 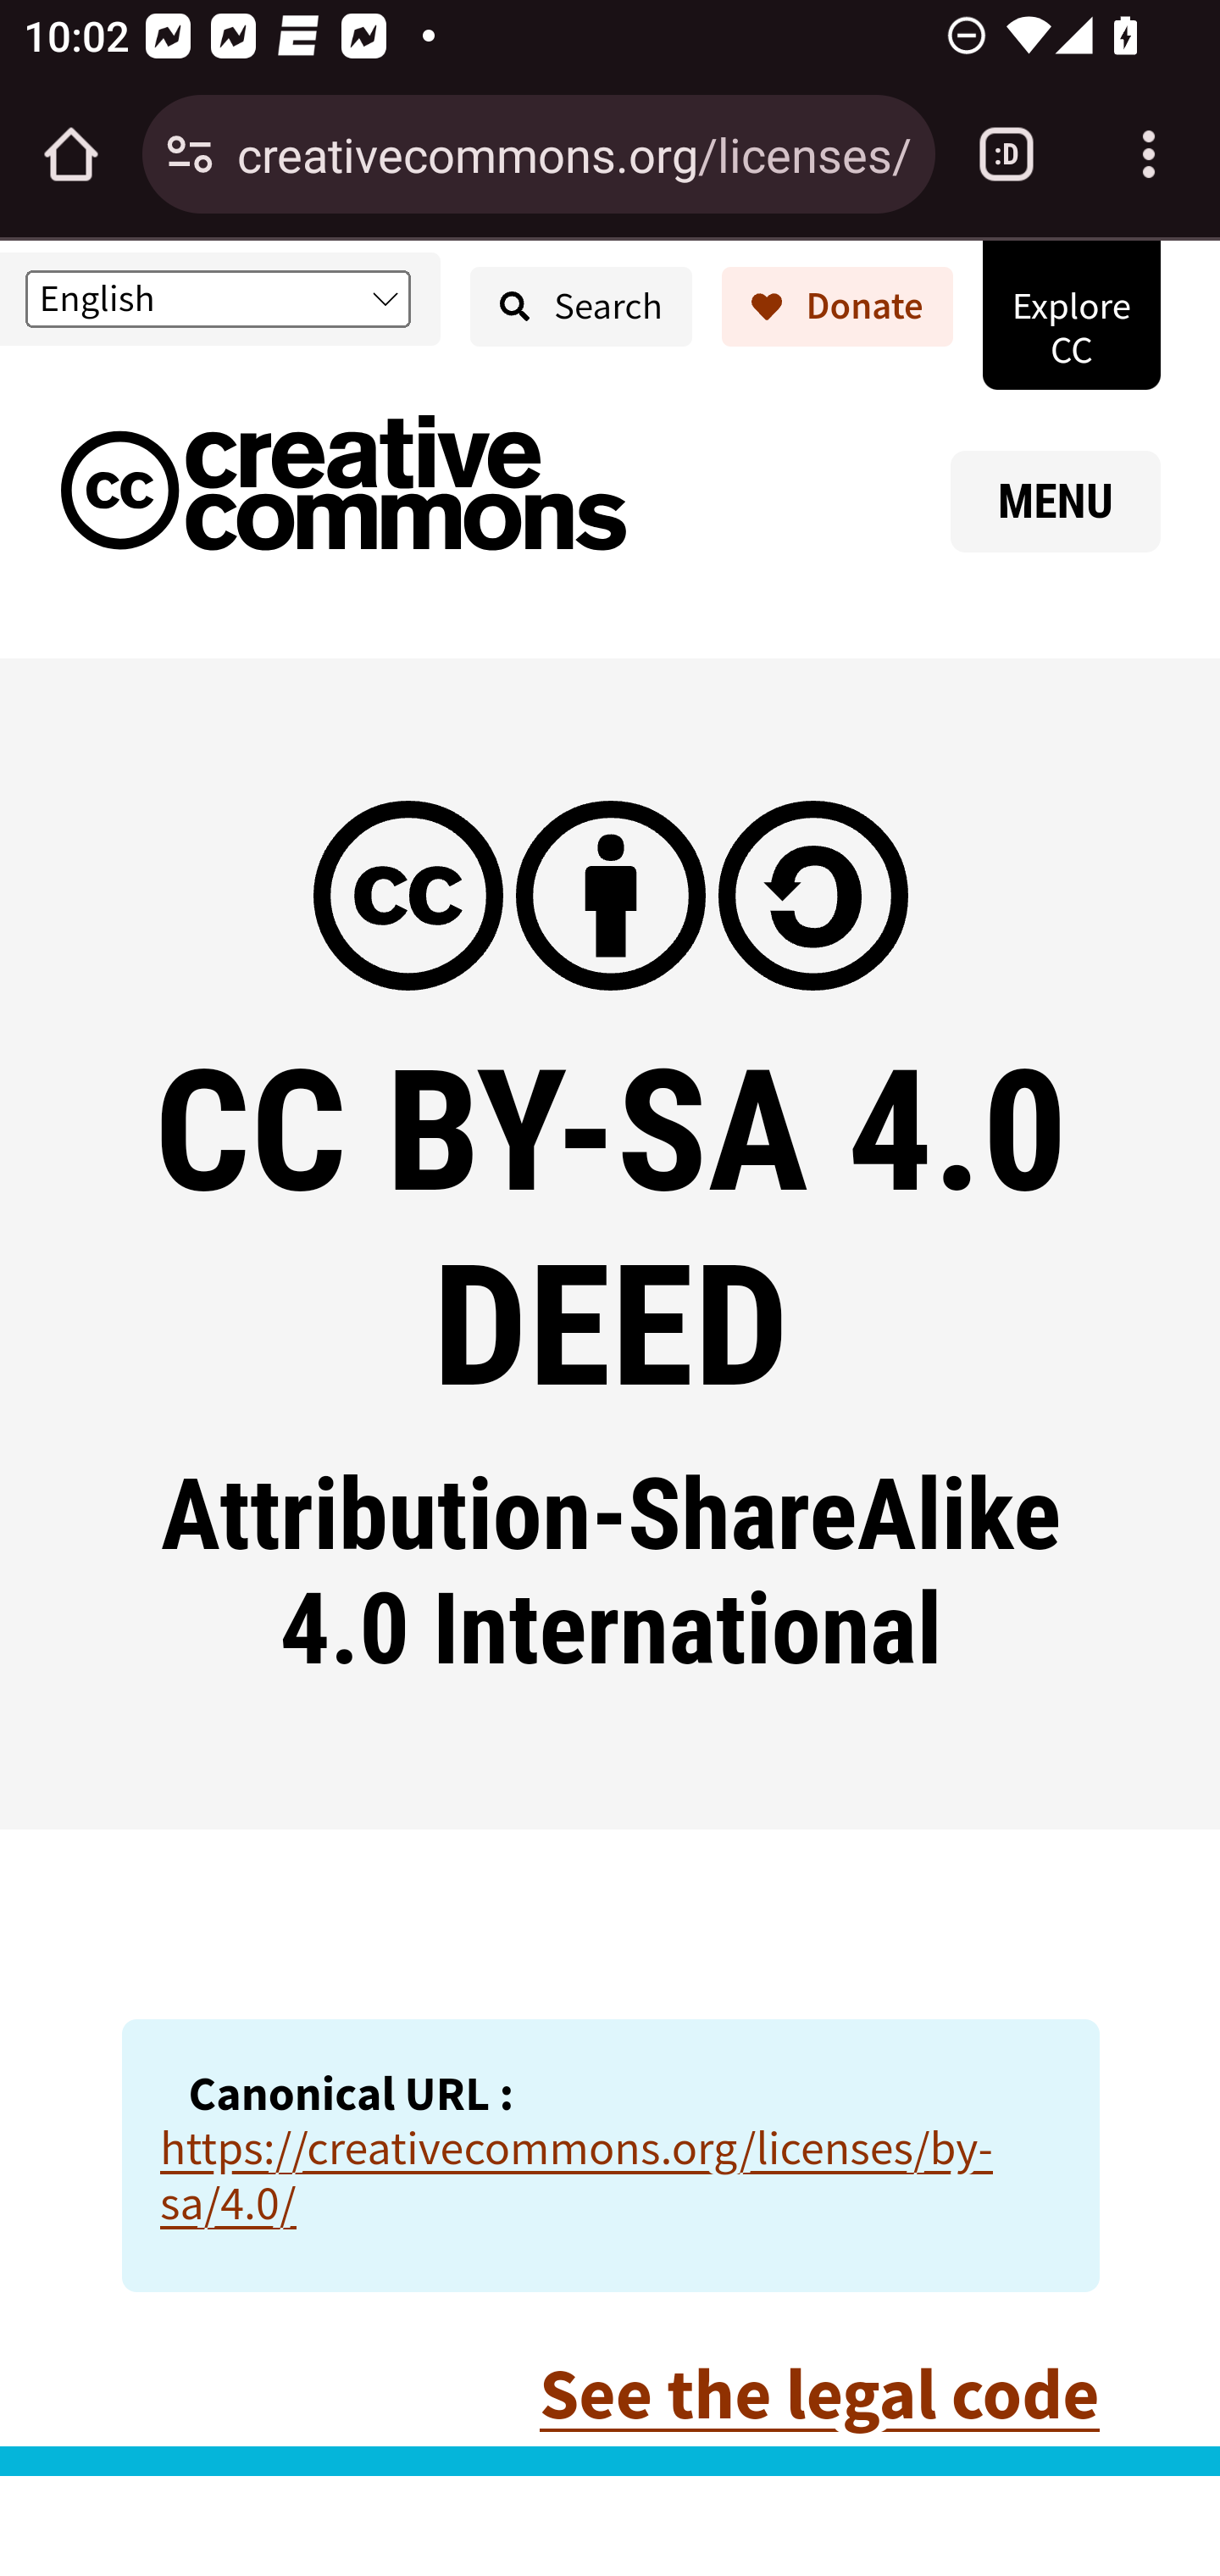 I want to click on Donate, so click(x=837, y=308).